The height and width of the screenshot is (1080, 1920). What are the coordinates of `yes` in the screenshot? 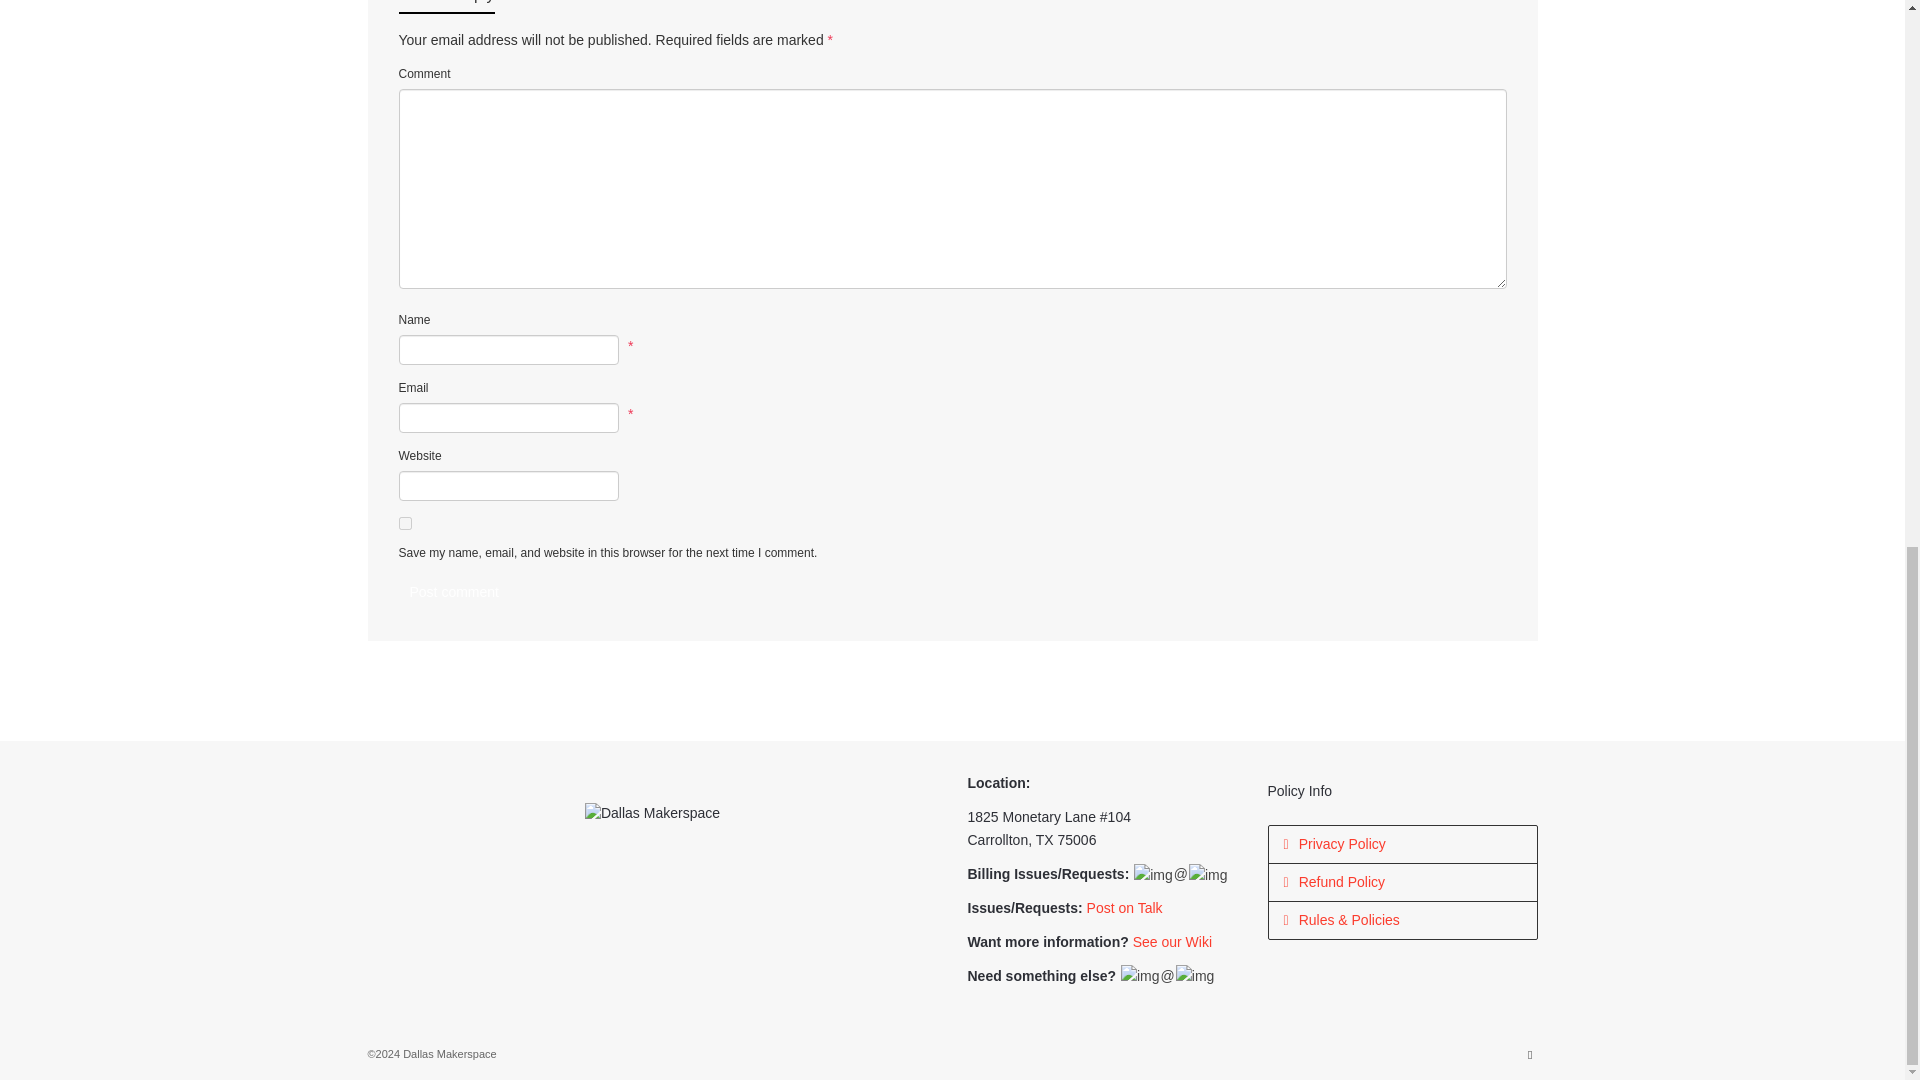 It's located at (404, 524).